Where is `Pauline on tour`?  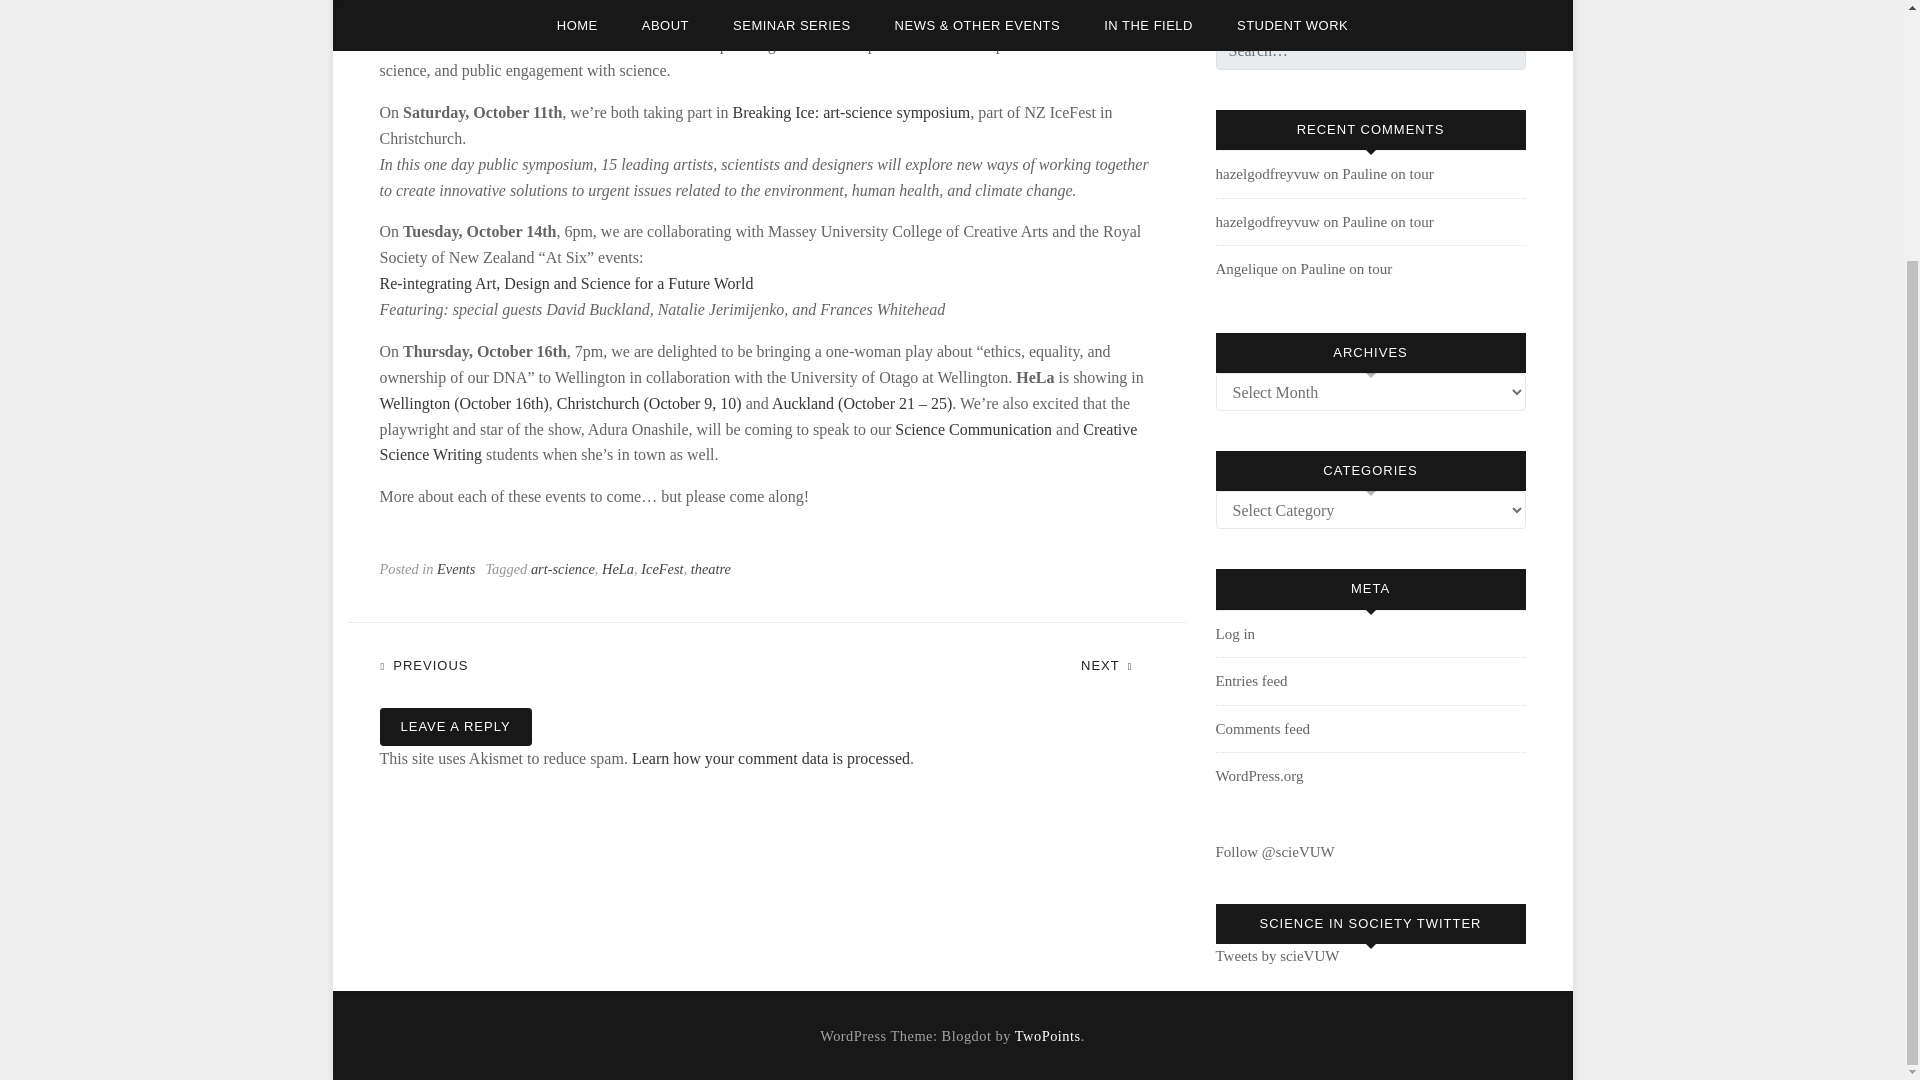
Pauline on tour is located at coordinates (1388, 174).